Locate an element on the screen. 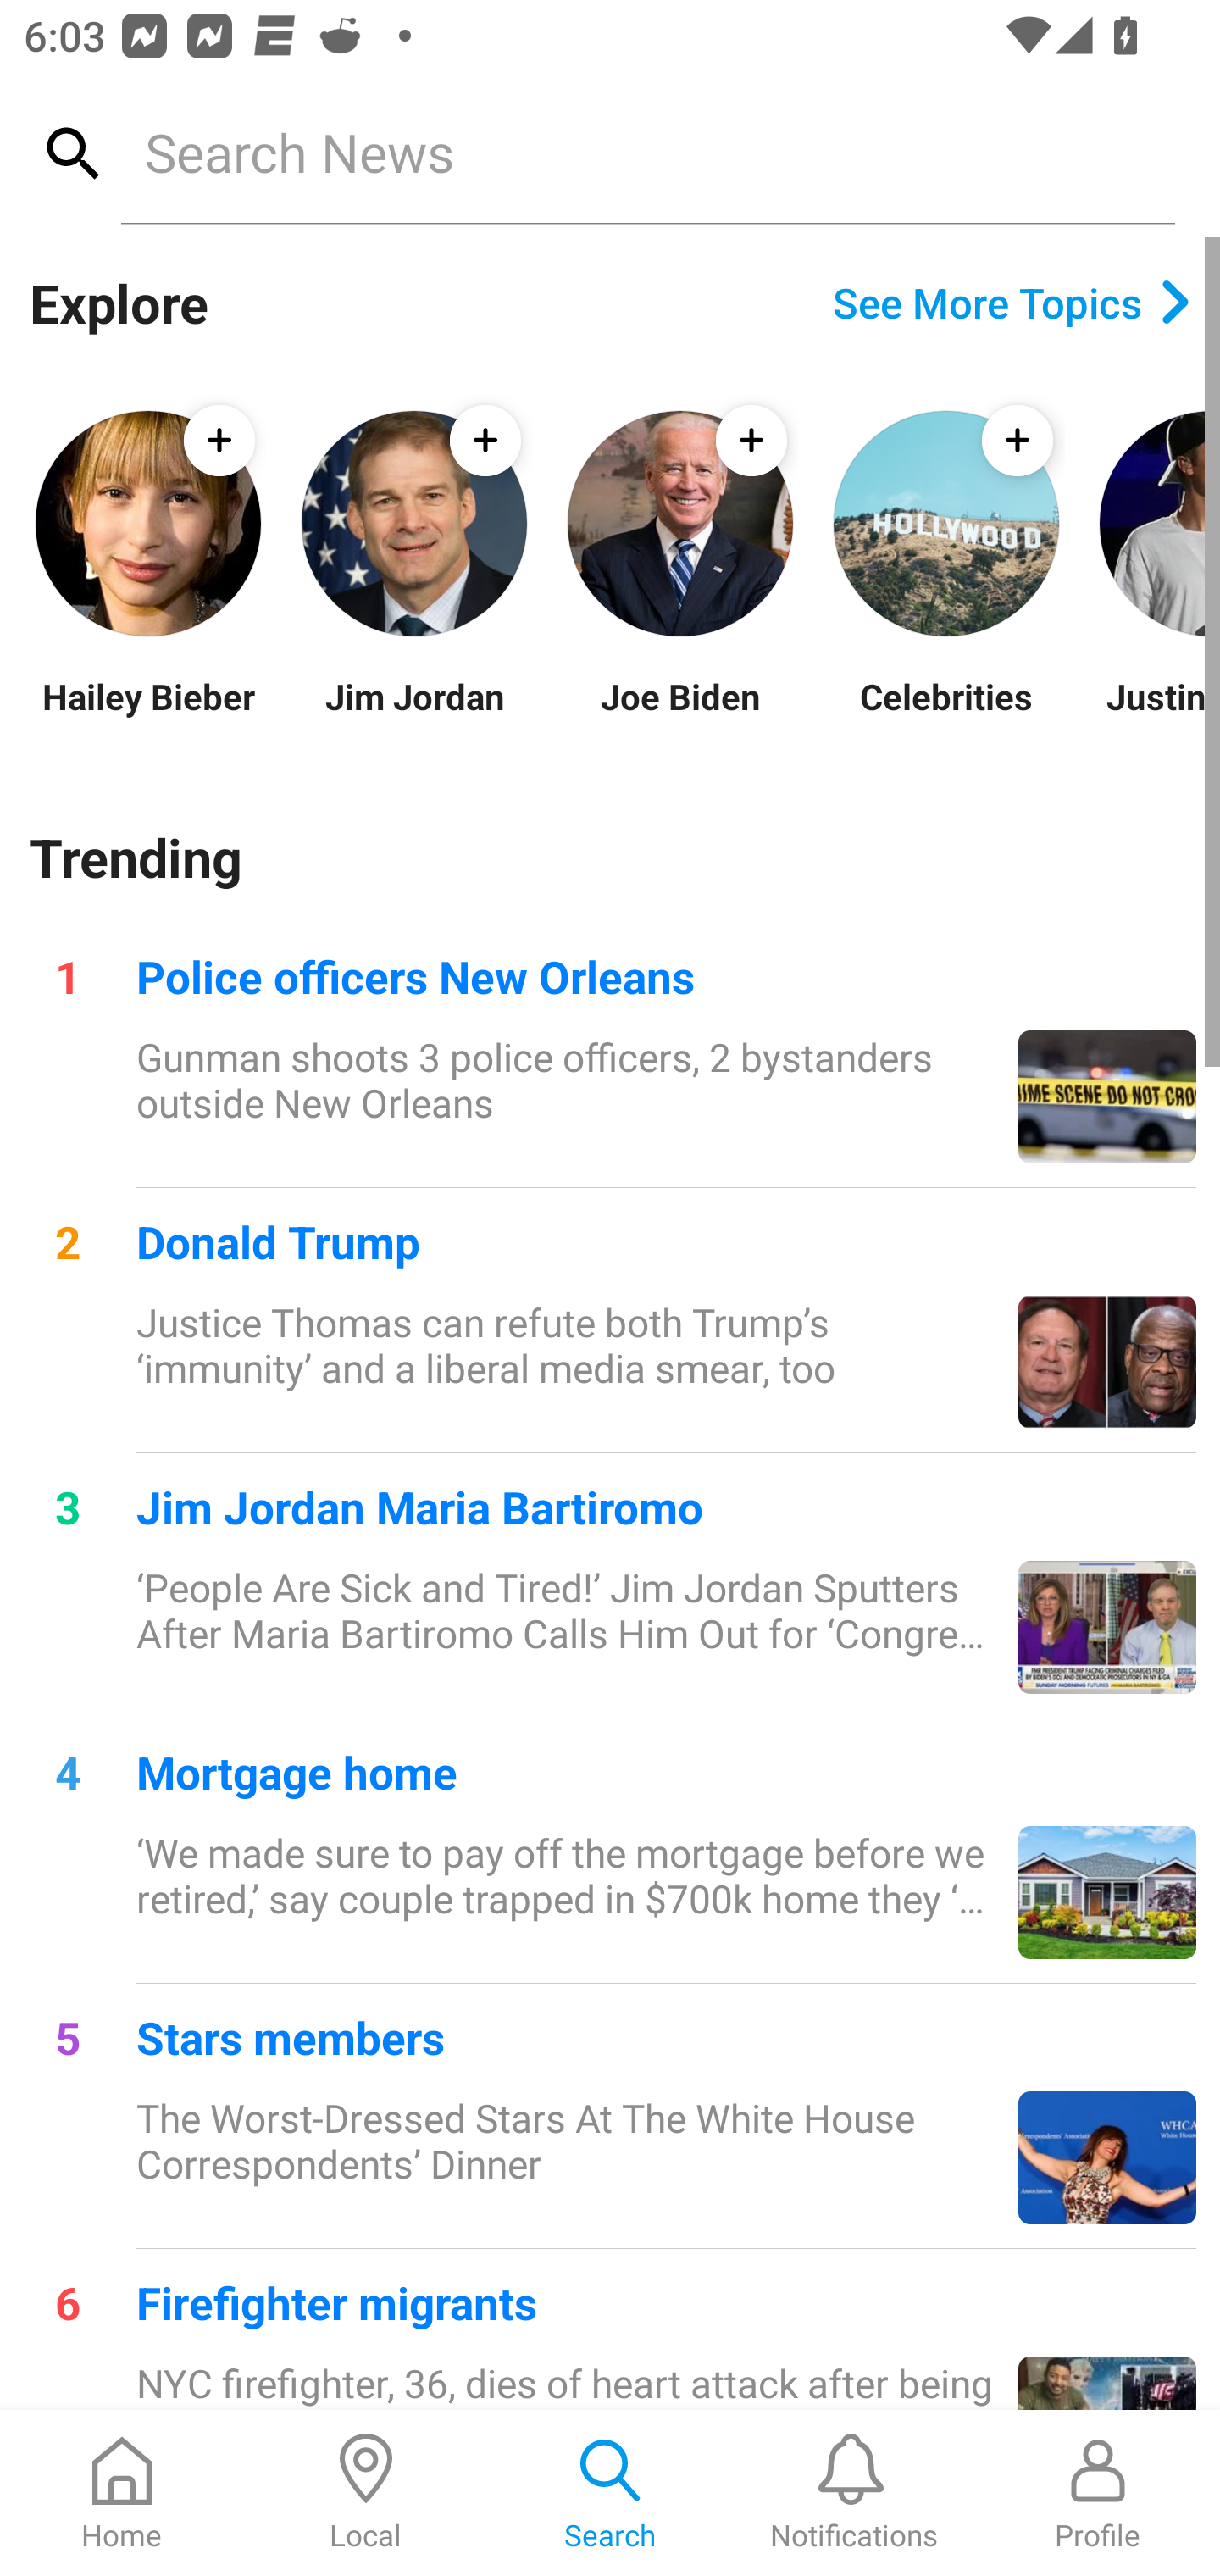 The height and width of the screenshot is (2576, 1220). Celebrities is located at coordinates (945, 717).